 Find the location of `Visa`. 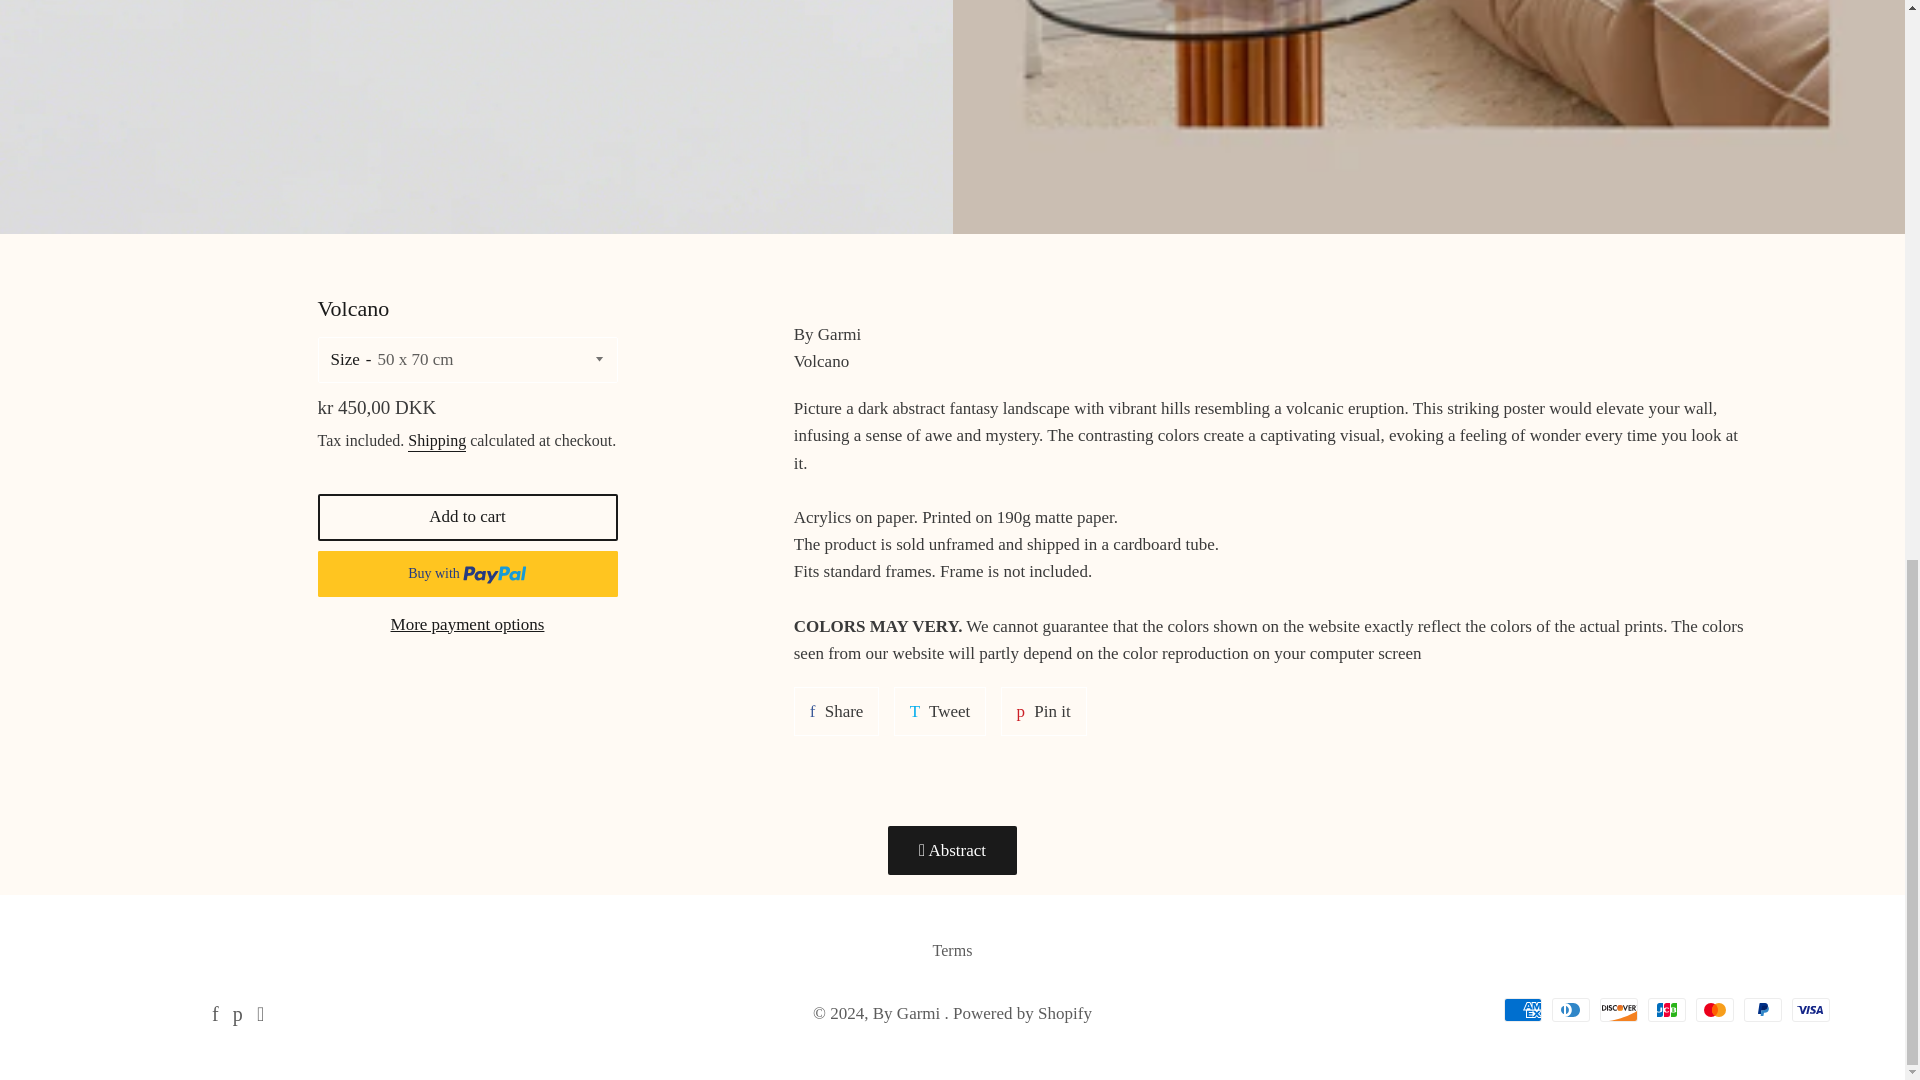

Visa is located at coordinates (908, 1013).